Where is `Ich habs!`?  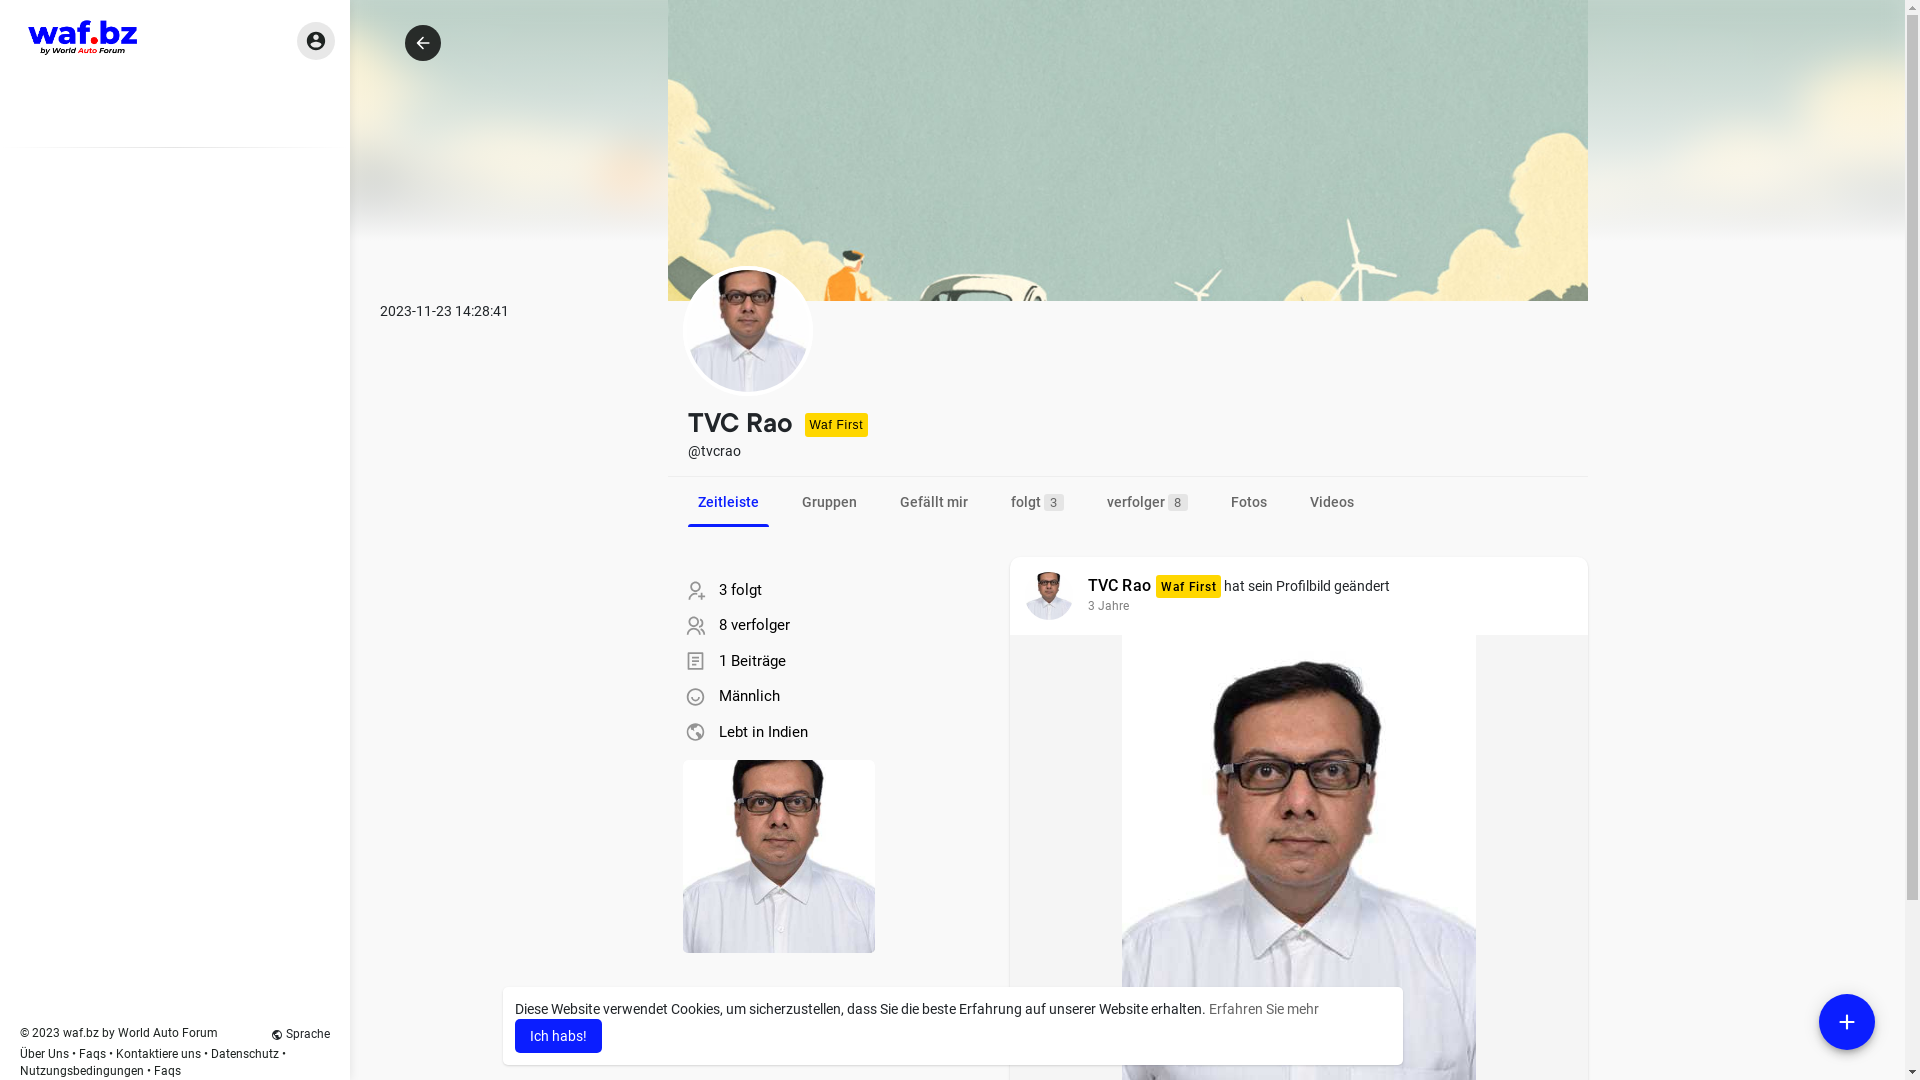 Ich habs! is located at coordinates (558, 1036).